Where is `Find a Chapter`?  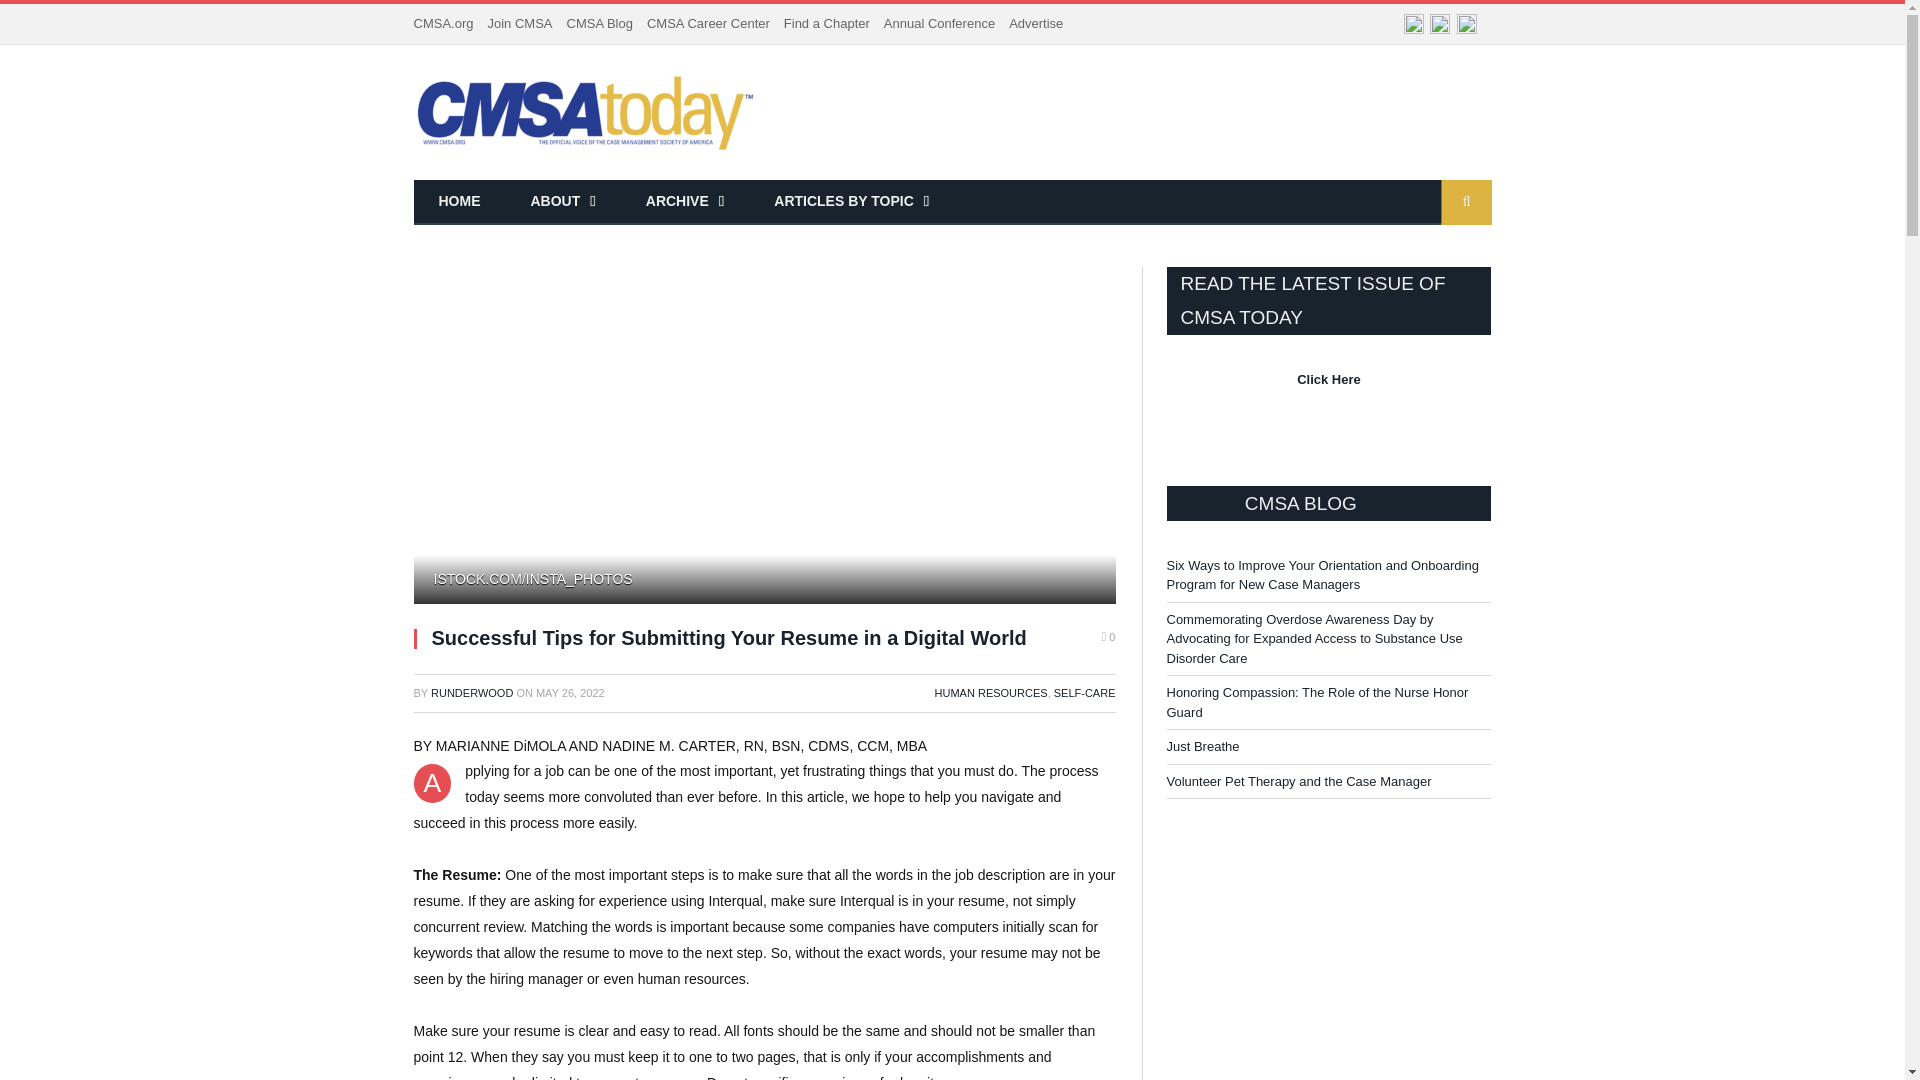 Find a Chapter is located at coordinates (826, 24).